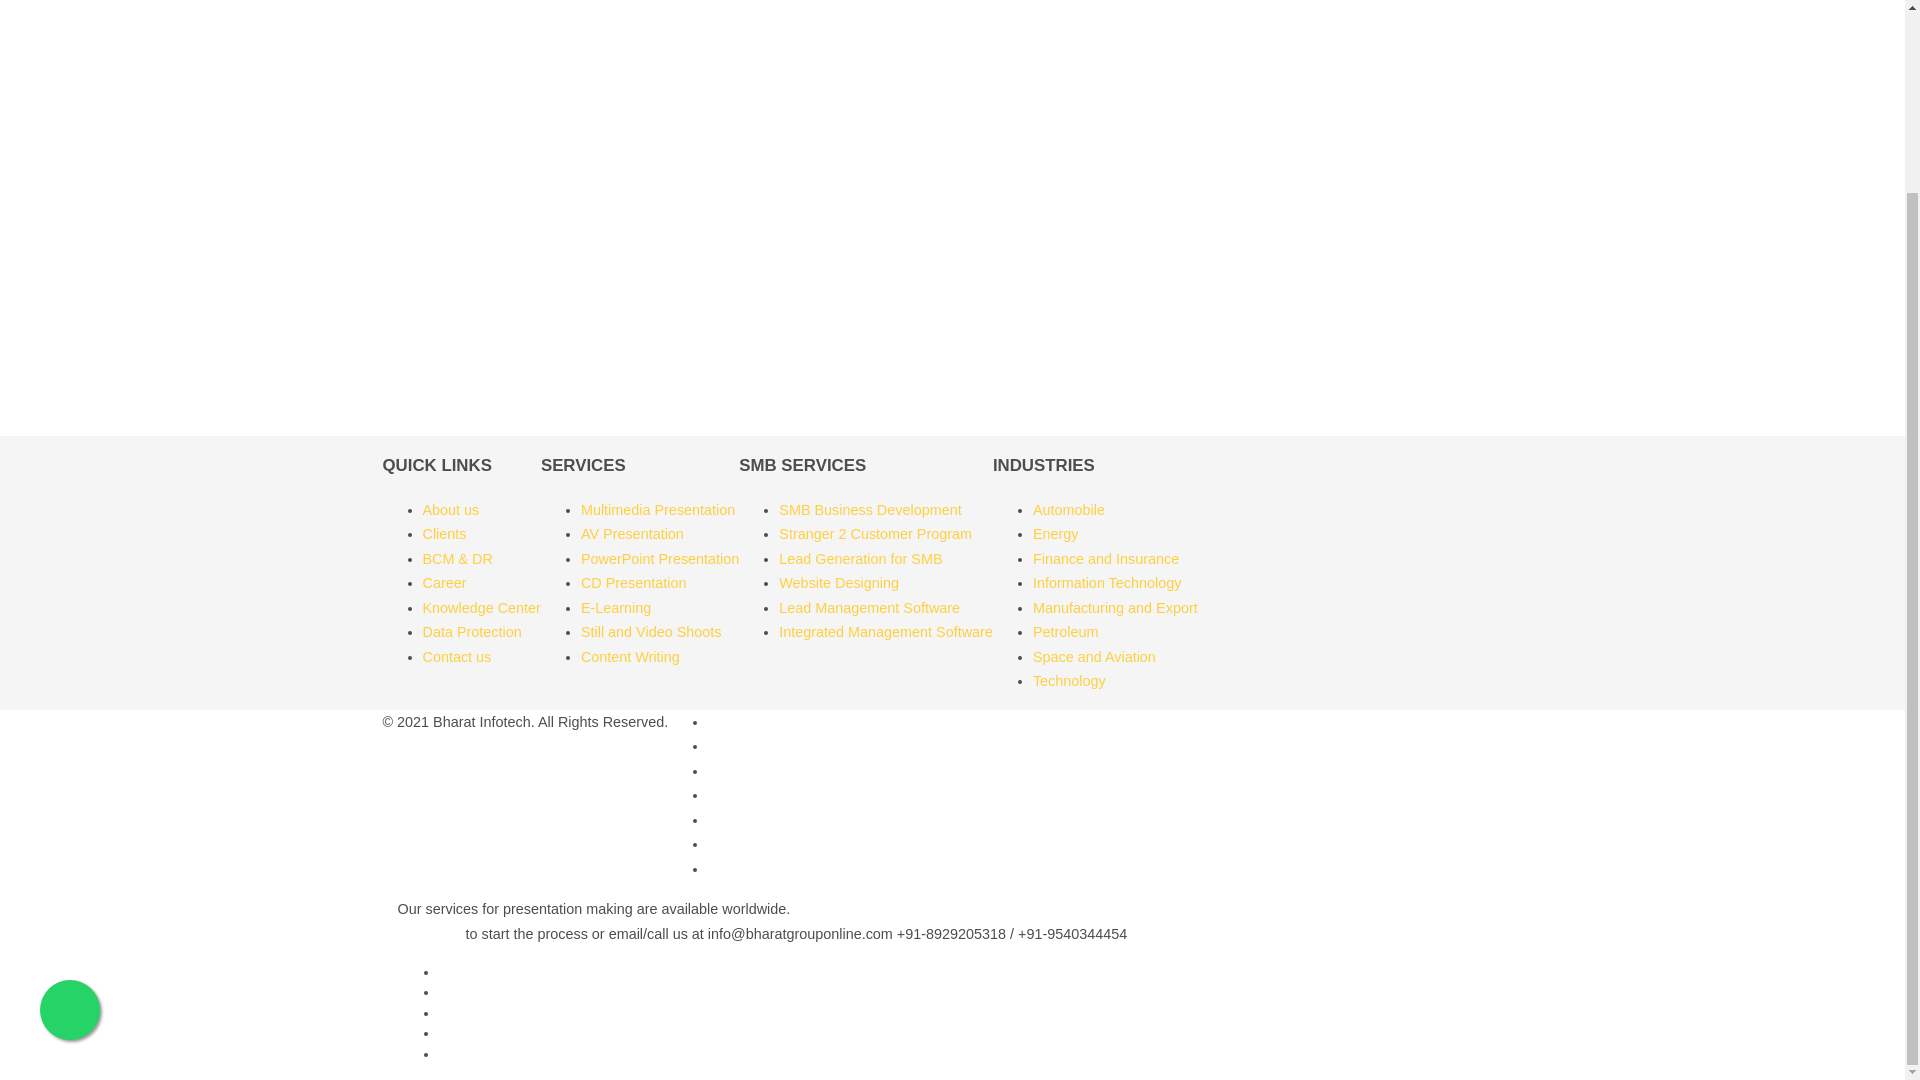 The height and width of the screenshot is (1080, 1920). I want to click on About us, so click(450, 510).